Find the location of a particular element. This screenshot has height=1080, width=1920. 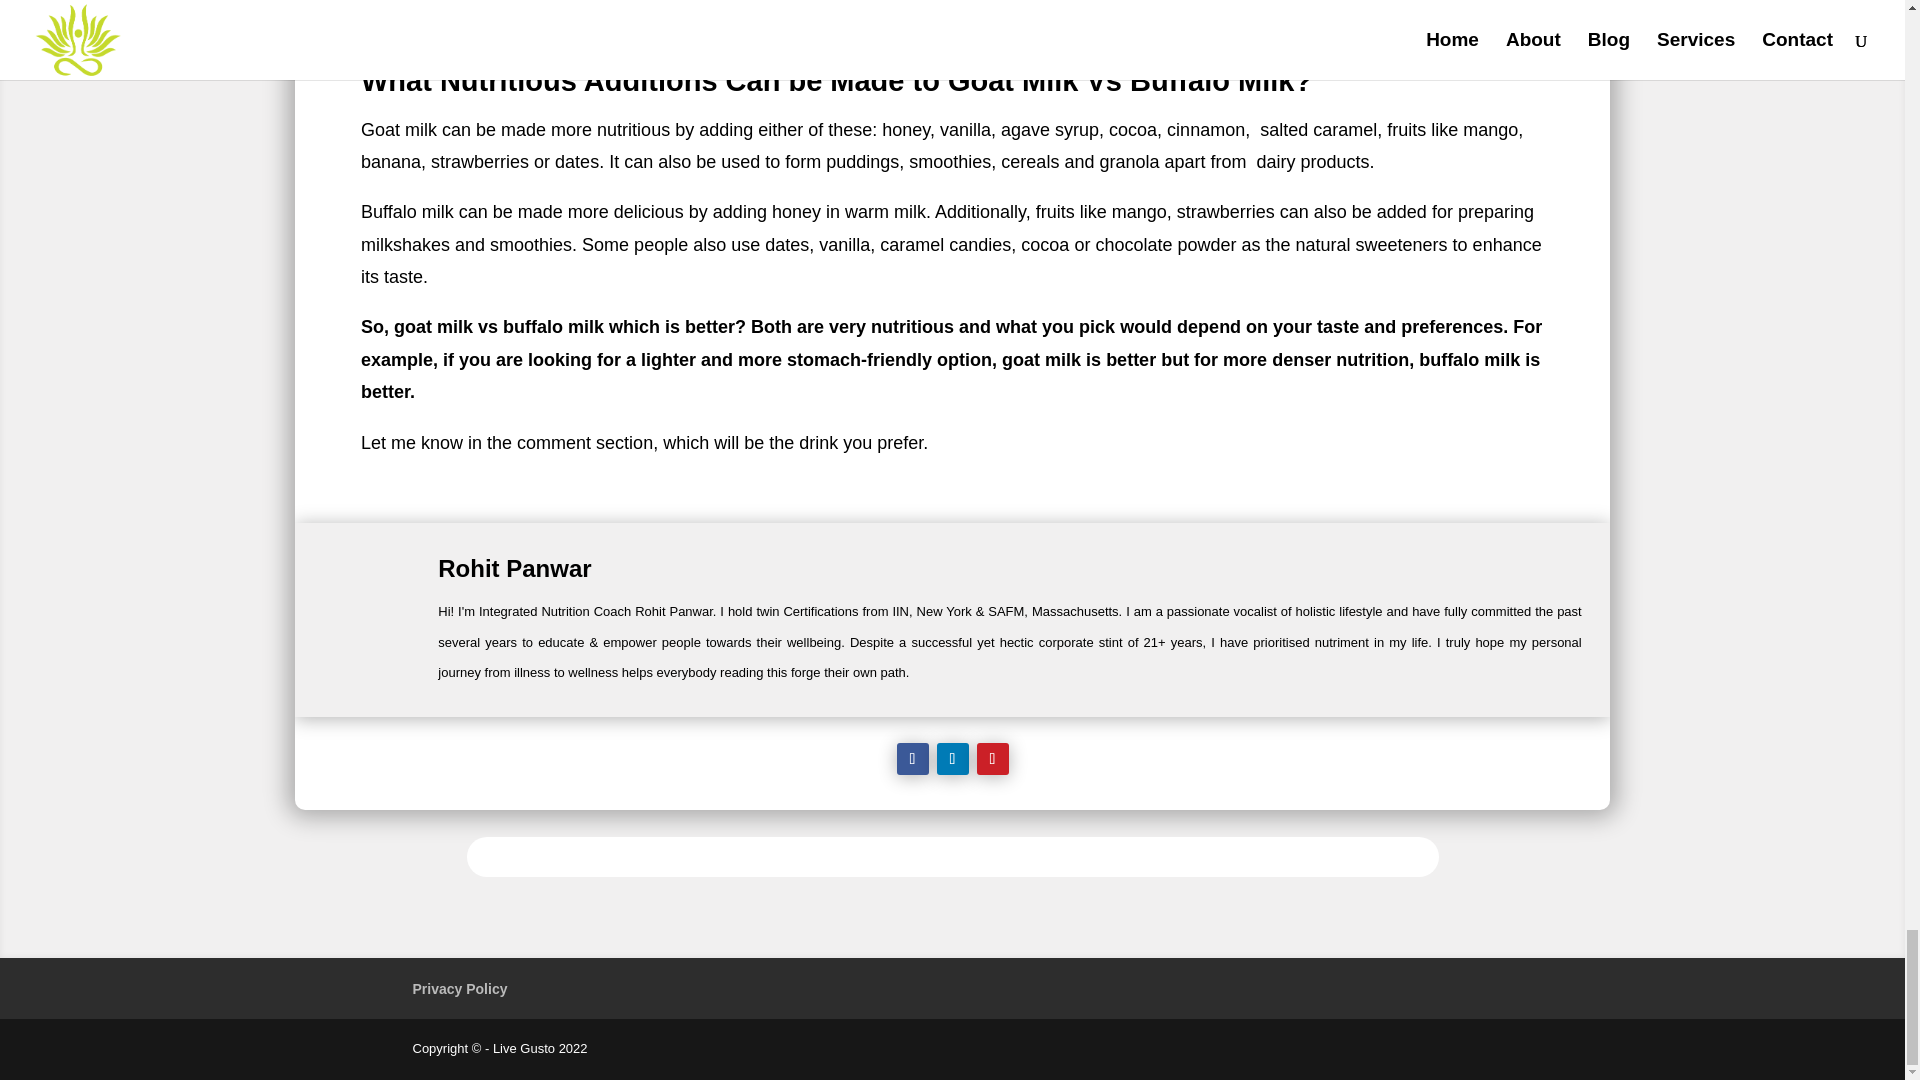

Follow on LinkedIn is located at coordinates (952, 759).